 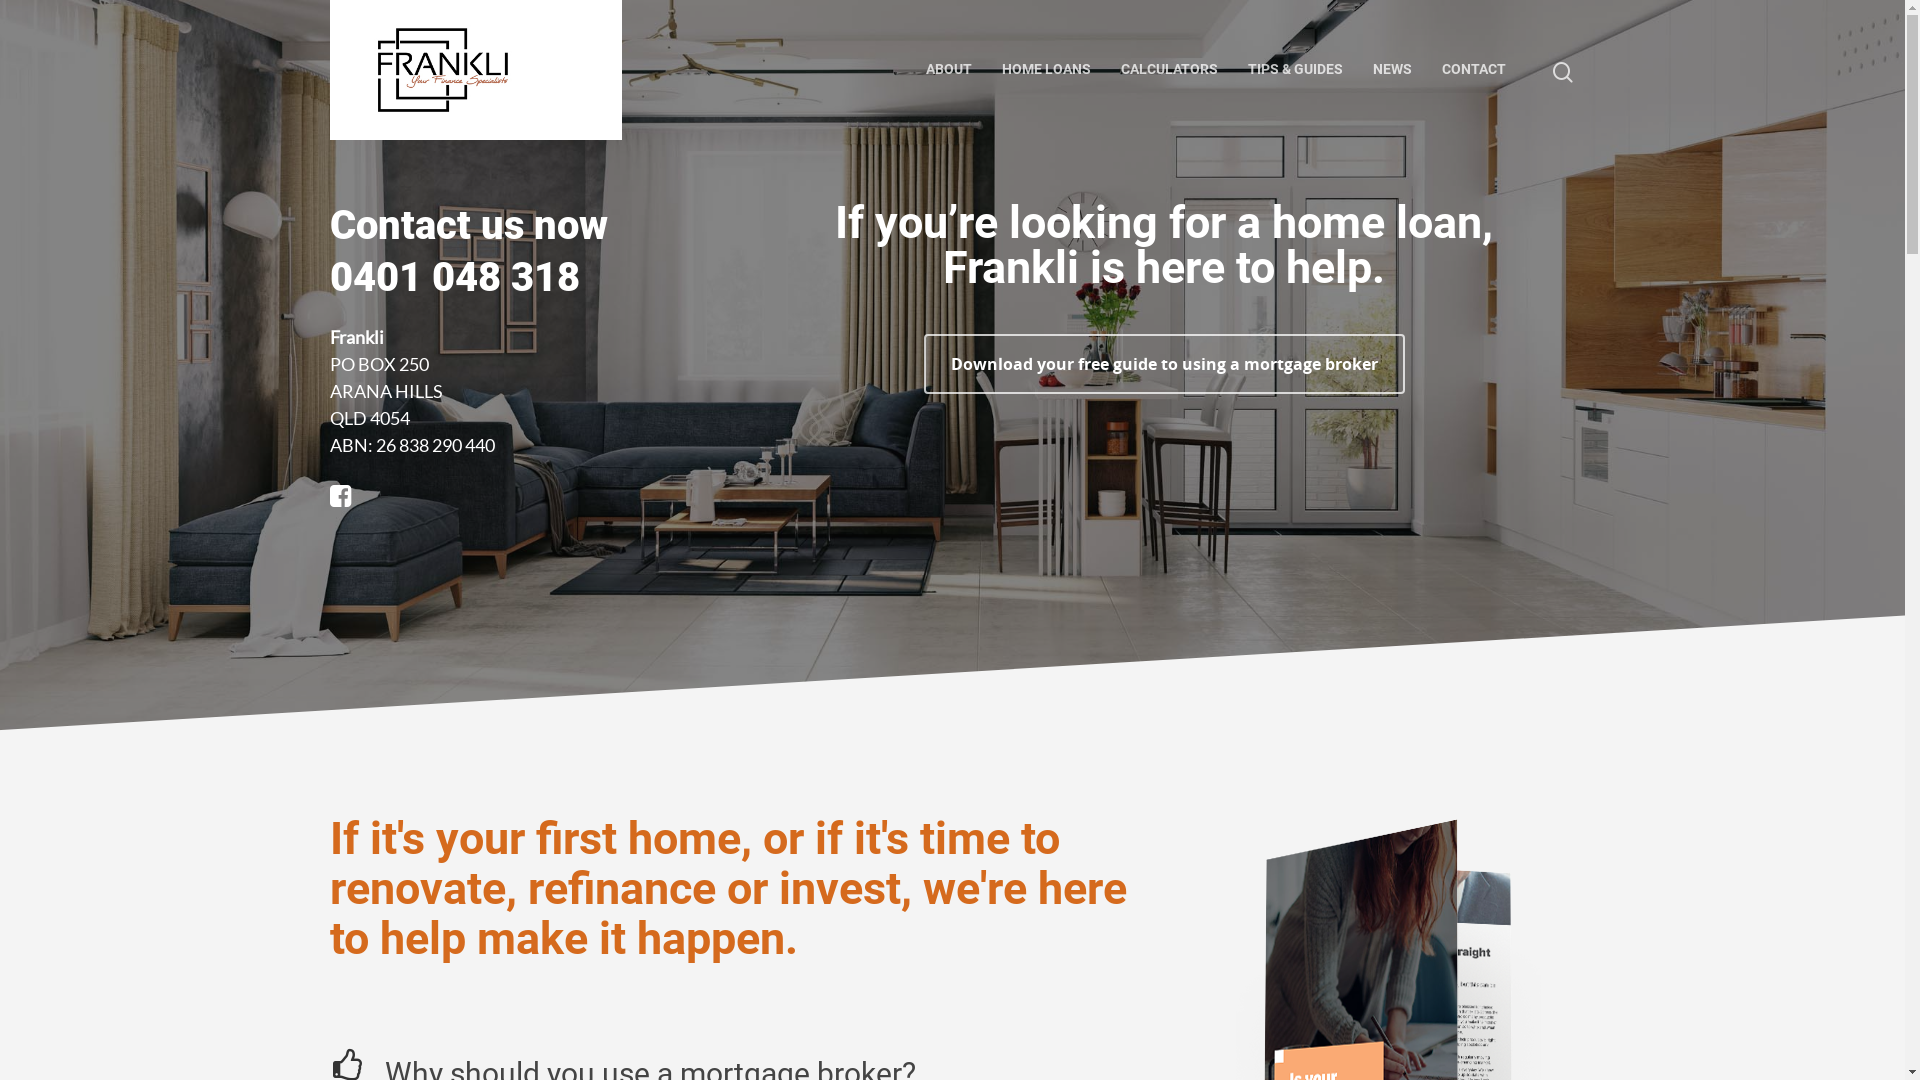 I want to click on NEWS, so click(x=1392, y=70).